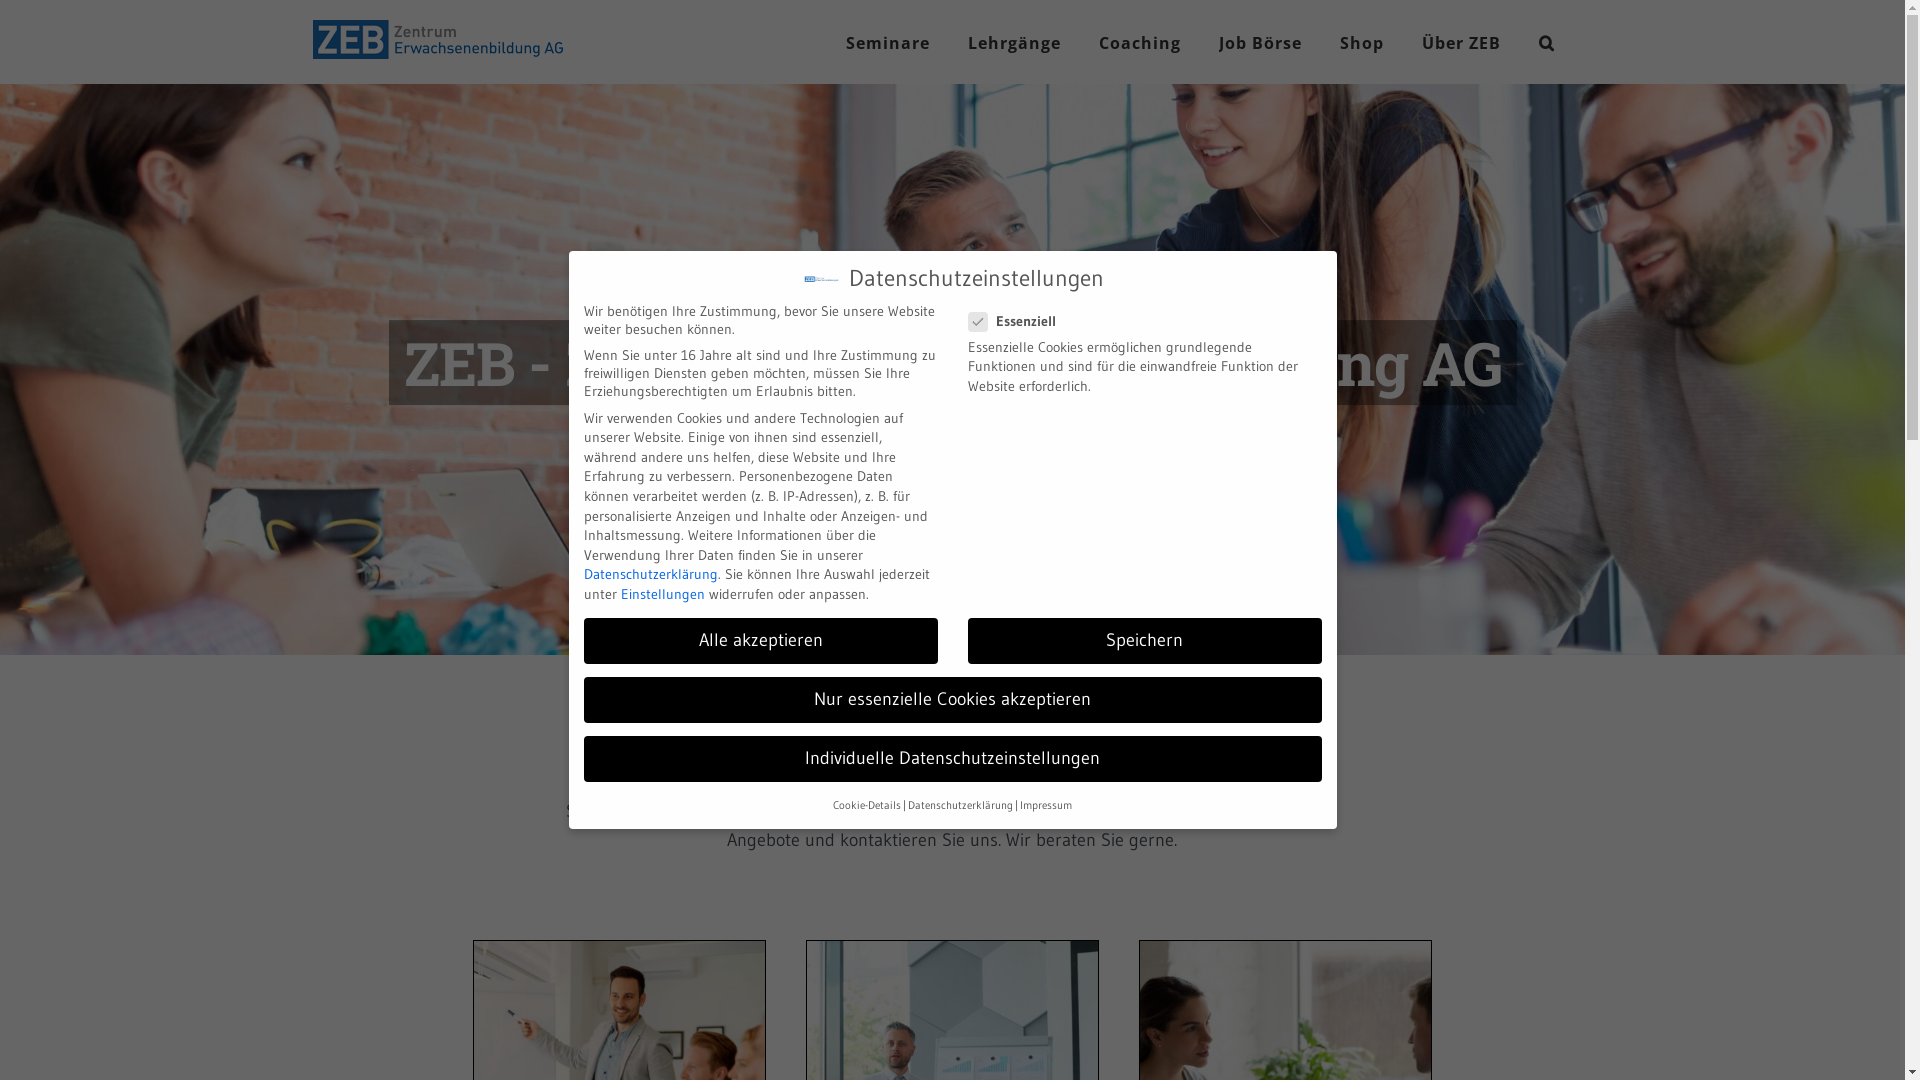 The image size is (1920, 1080). Describe the element at coordinates (1546, 42) in the screenshot. I see `Suche` at that location.